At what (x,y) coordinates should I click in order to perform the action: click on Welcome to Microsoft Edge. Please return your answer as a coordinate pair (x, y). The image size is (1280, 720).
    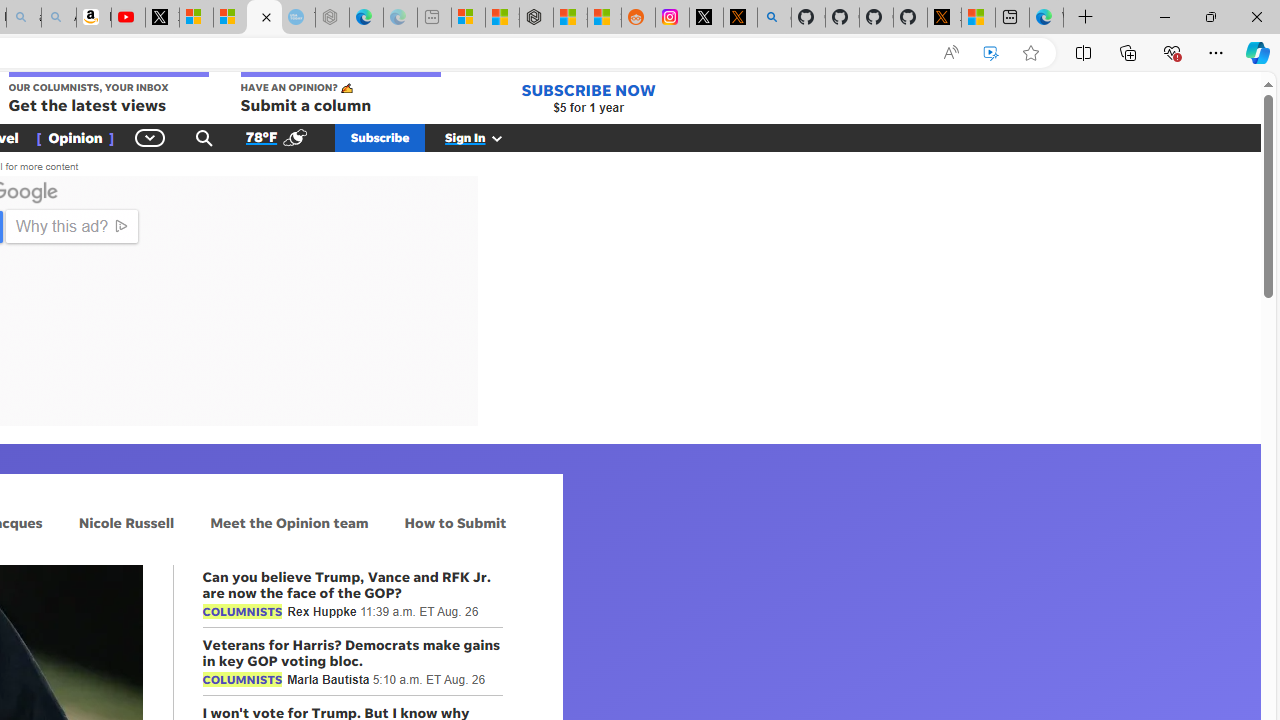
    Looking at the image, I should click on (1046, 18).